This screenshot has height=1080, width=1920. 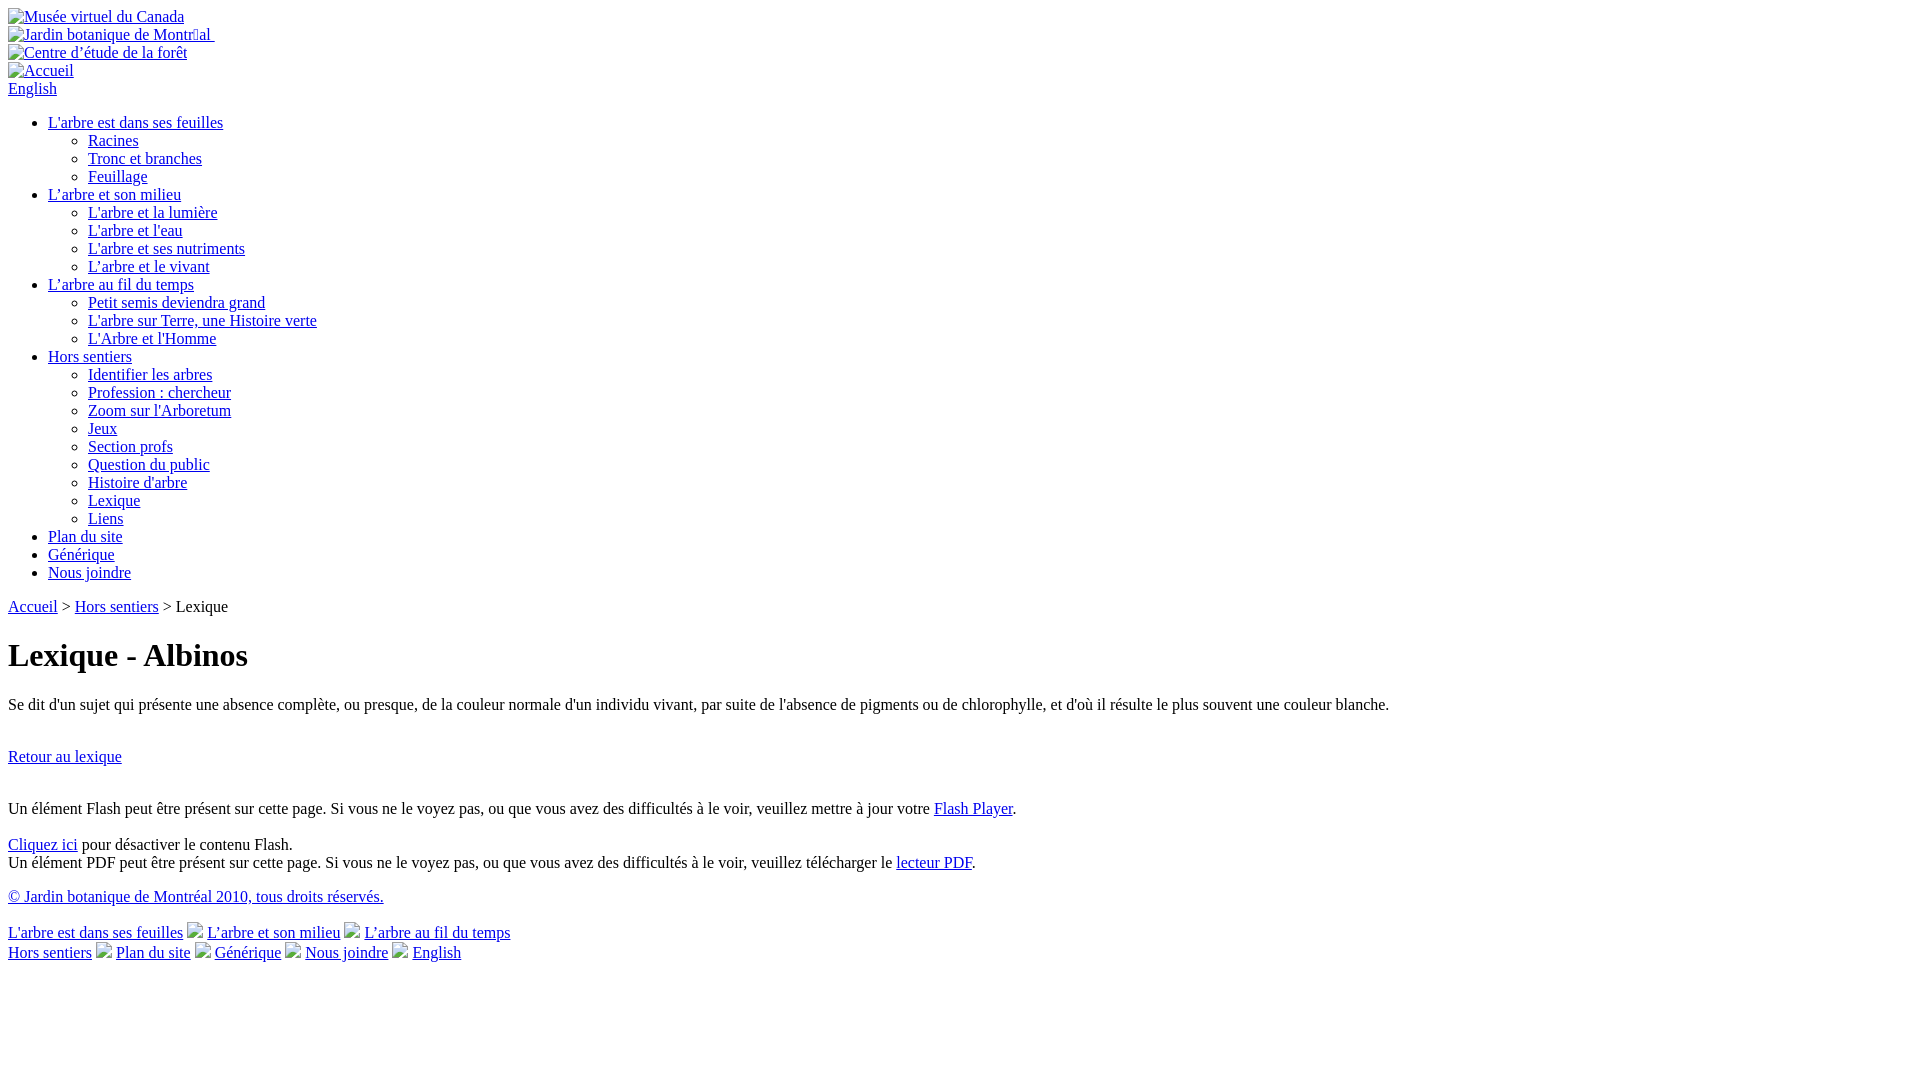 What do you see at coordinates (33, 606) in the screenshot?
I see `Accueil` at bounding box center [33, 606].